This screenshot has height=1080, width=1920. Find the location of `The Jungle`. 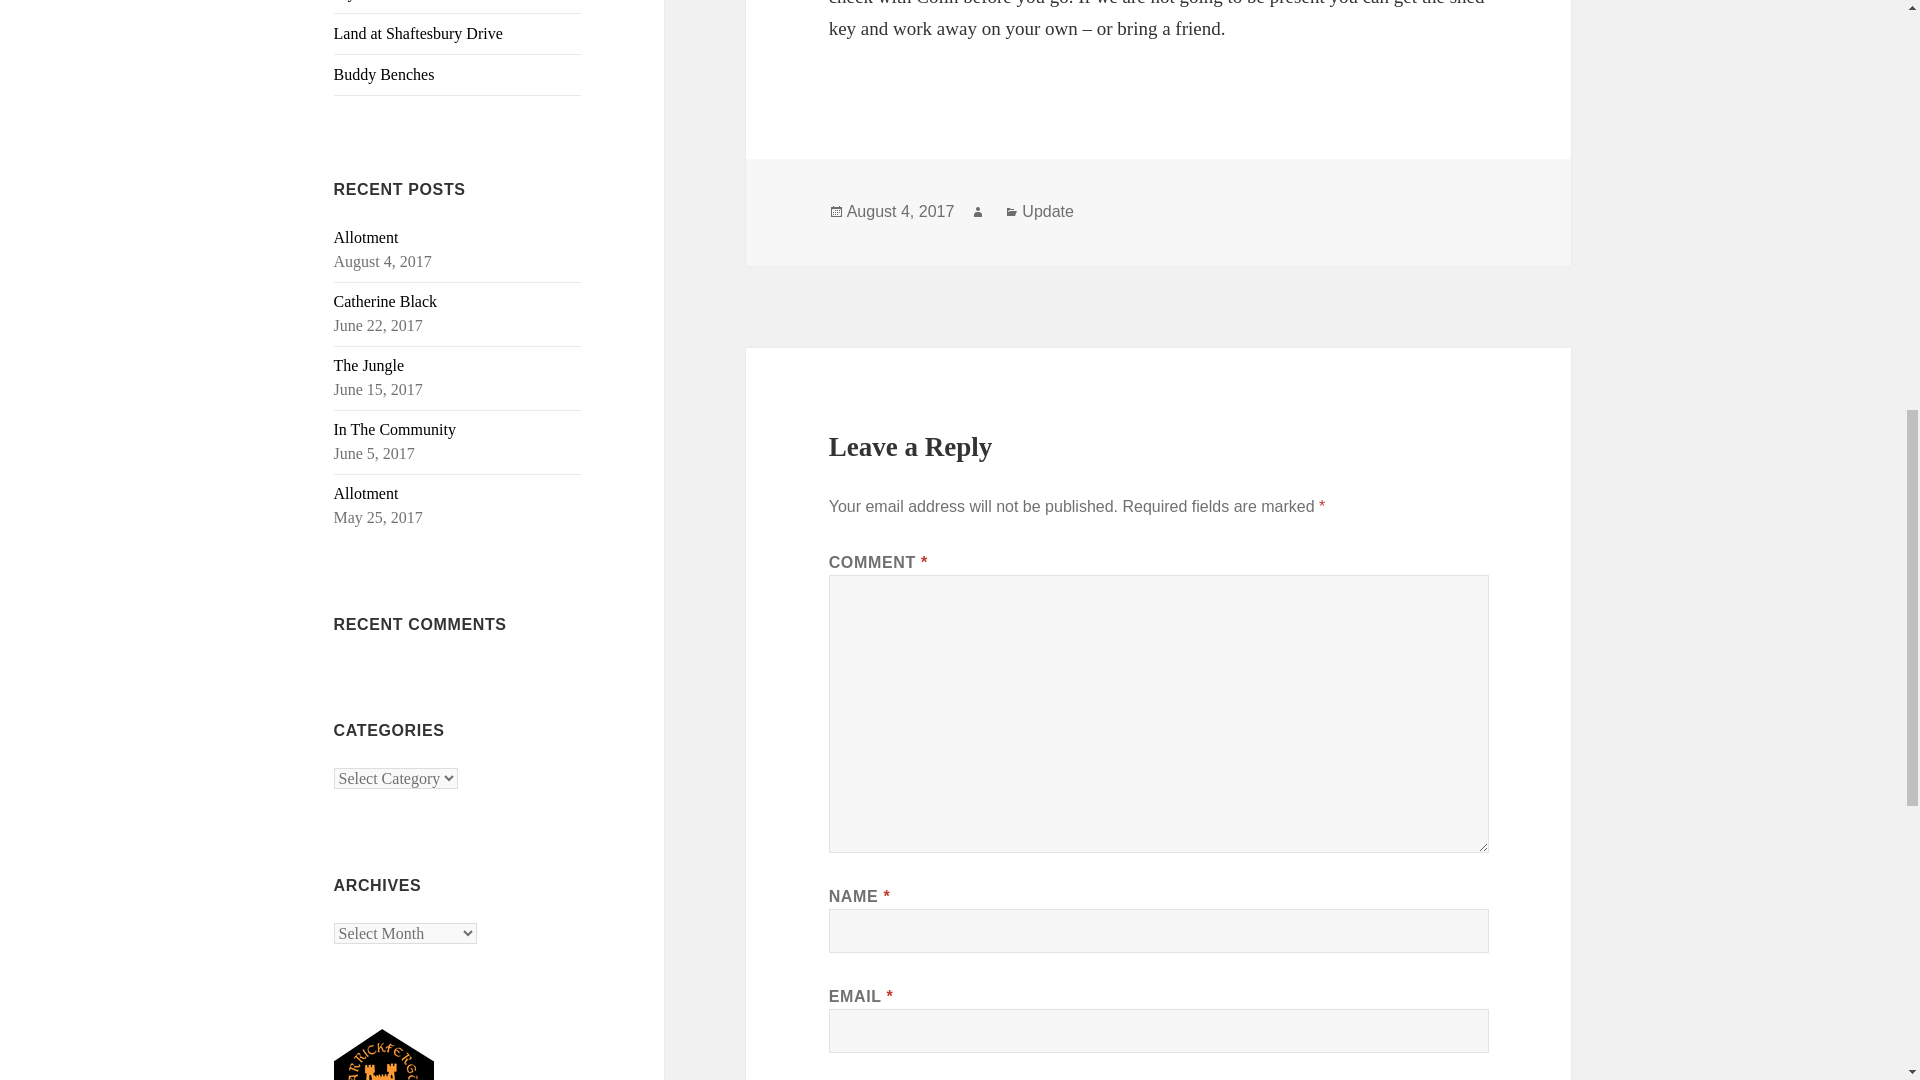

The Jungle is located at coordinates (370, 365).